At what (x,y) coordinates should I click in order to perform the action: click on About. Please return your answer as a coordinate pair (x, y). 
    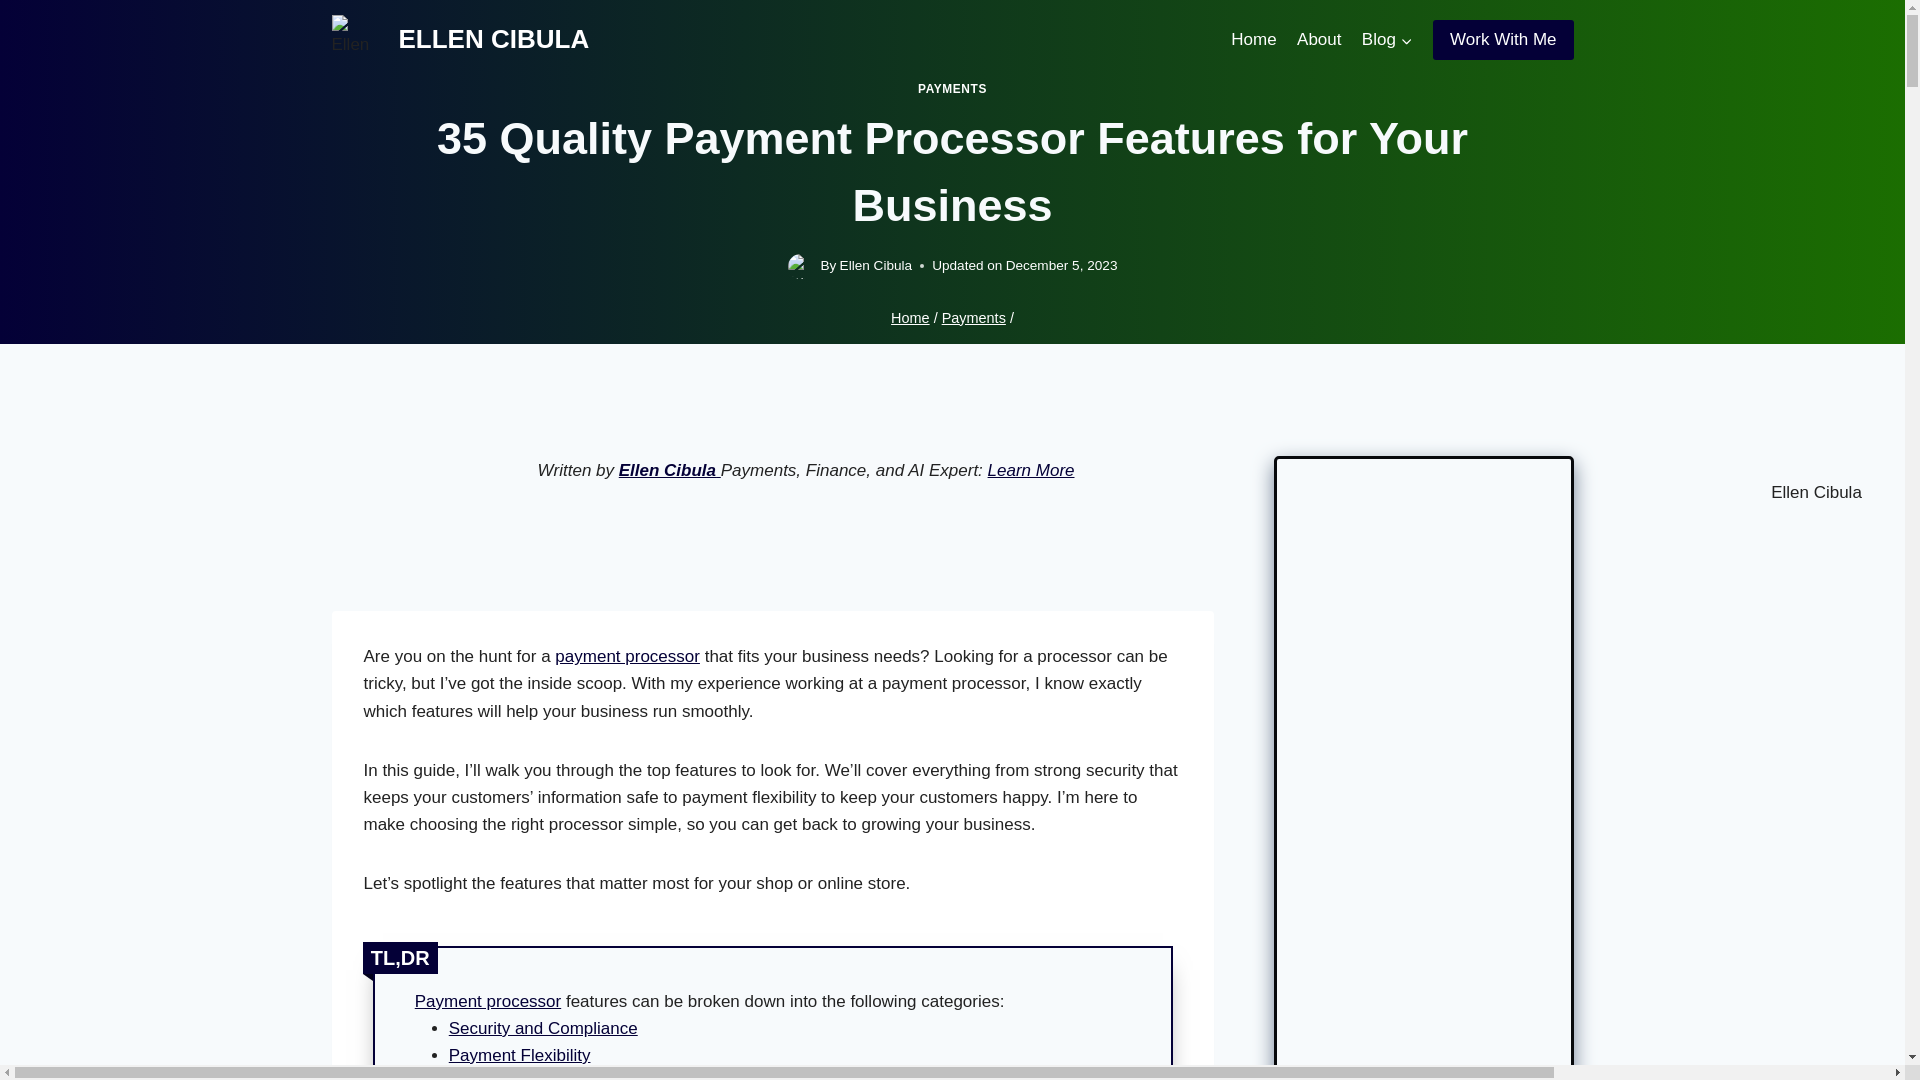
    Looking at the image, I should click on (1318, 40).